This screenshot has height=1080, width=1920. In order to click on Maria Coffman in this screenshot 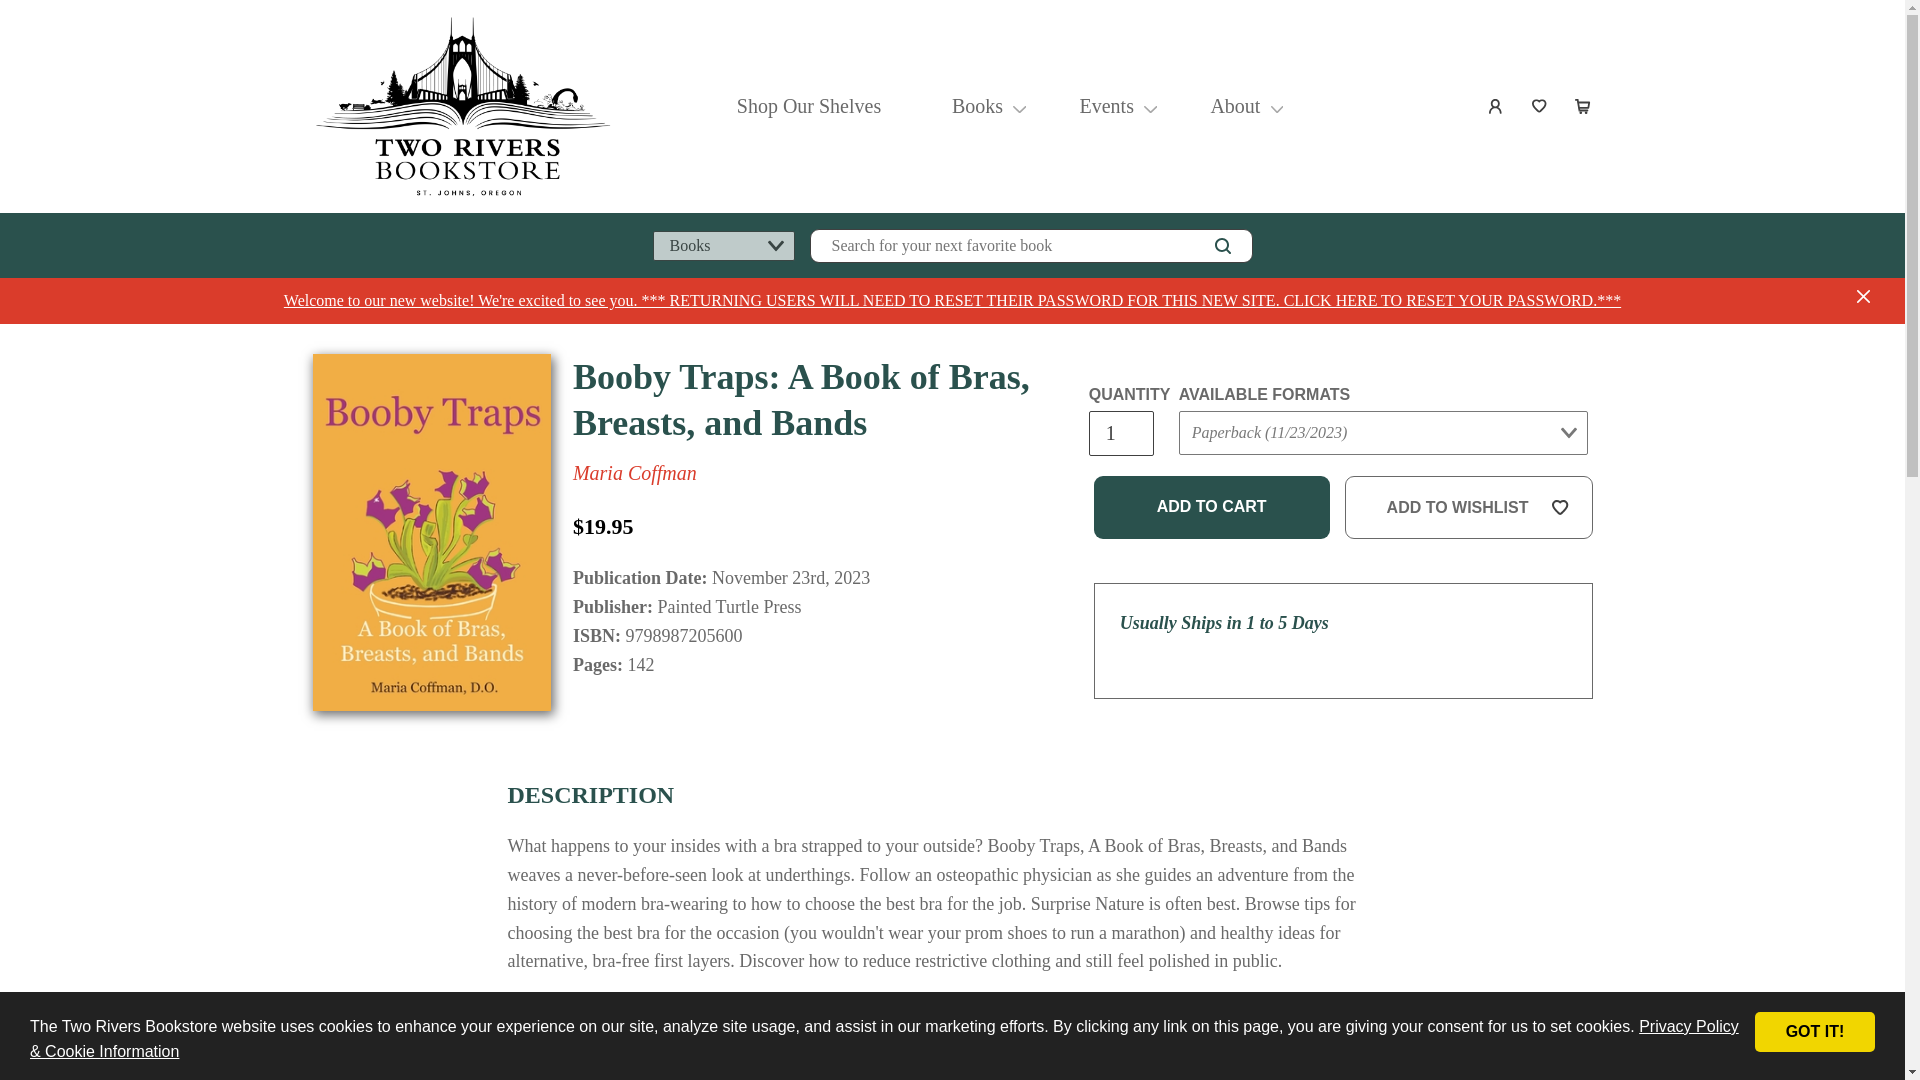, I will do `click(634, 472)`.